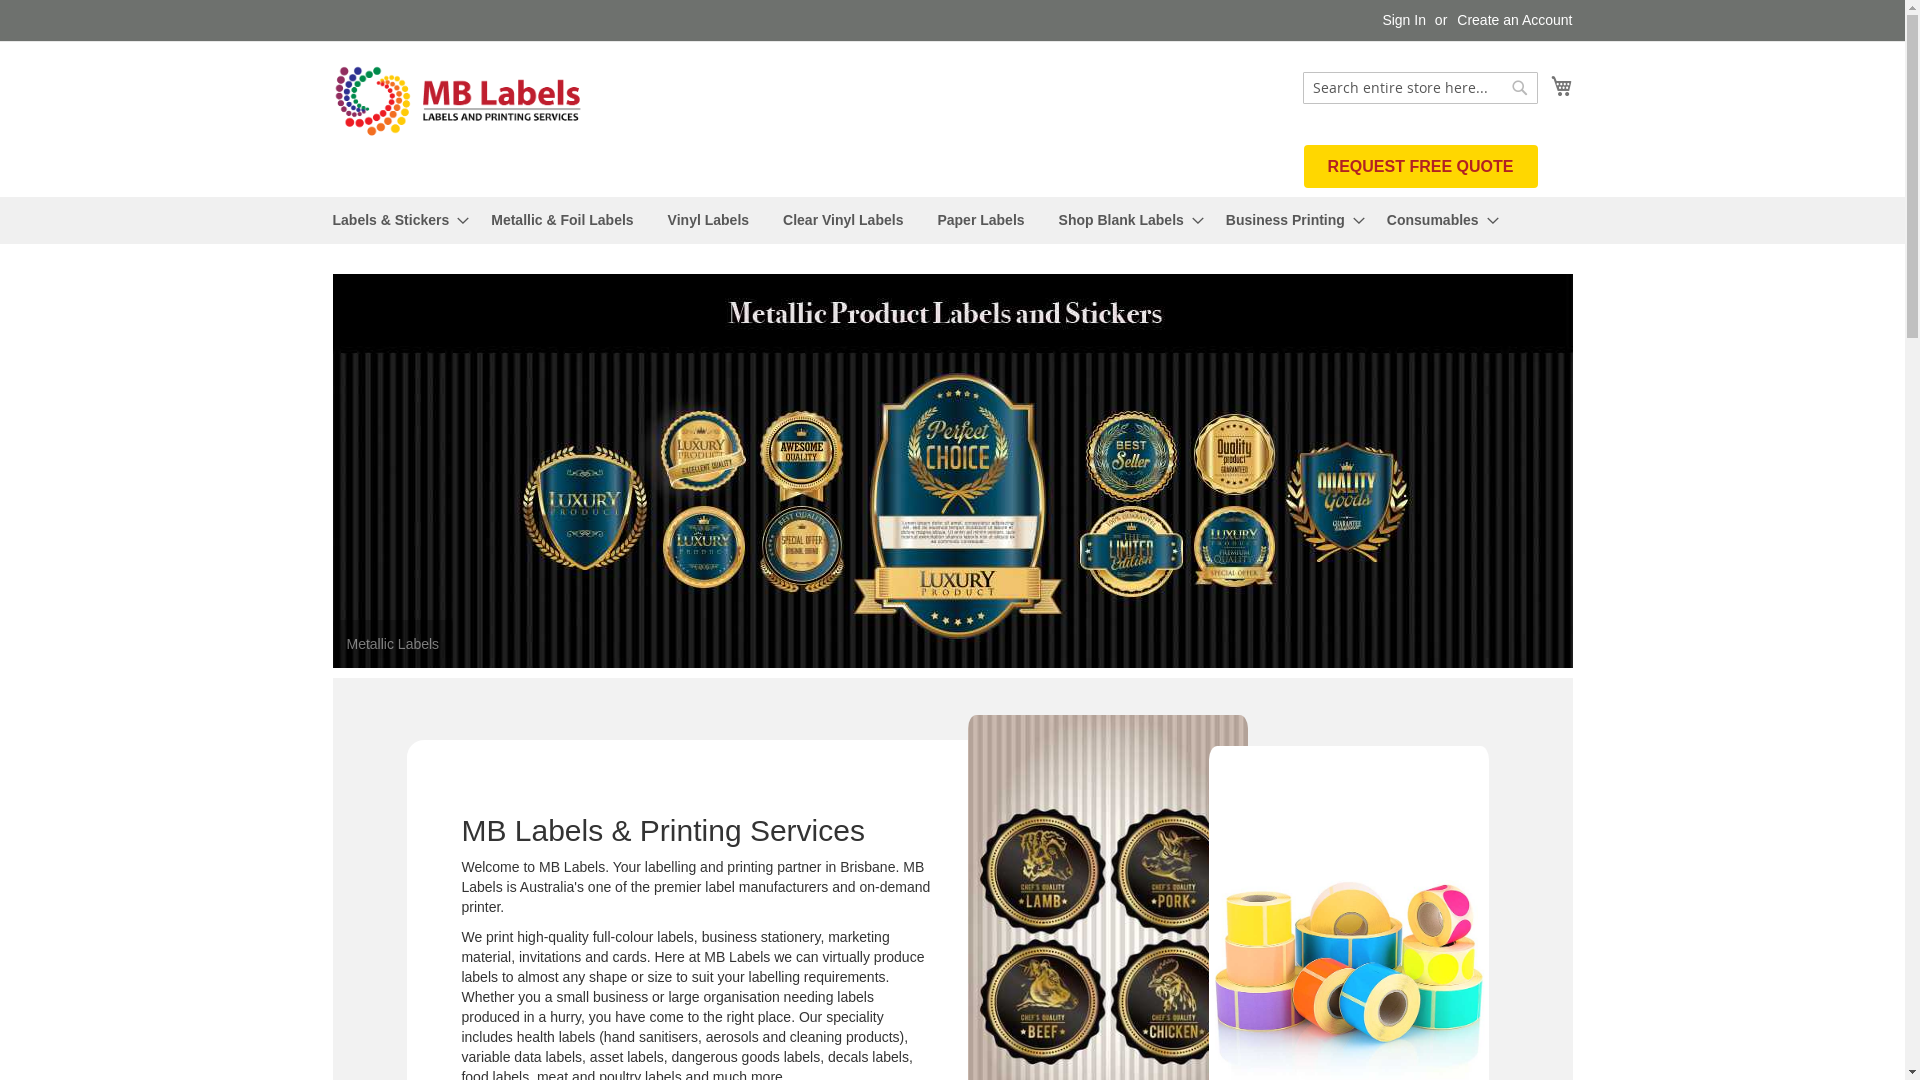  Describe the element at coordinates (1514, 21) in the screenshot. I see `Create an Account` at that location.